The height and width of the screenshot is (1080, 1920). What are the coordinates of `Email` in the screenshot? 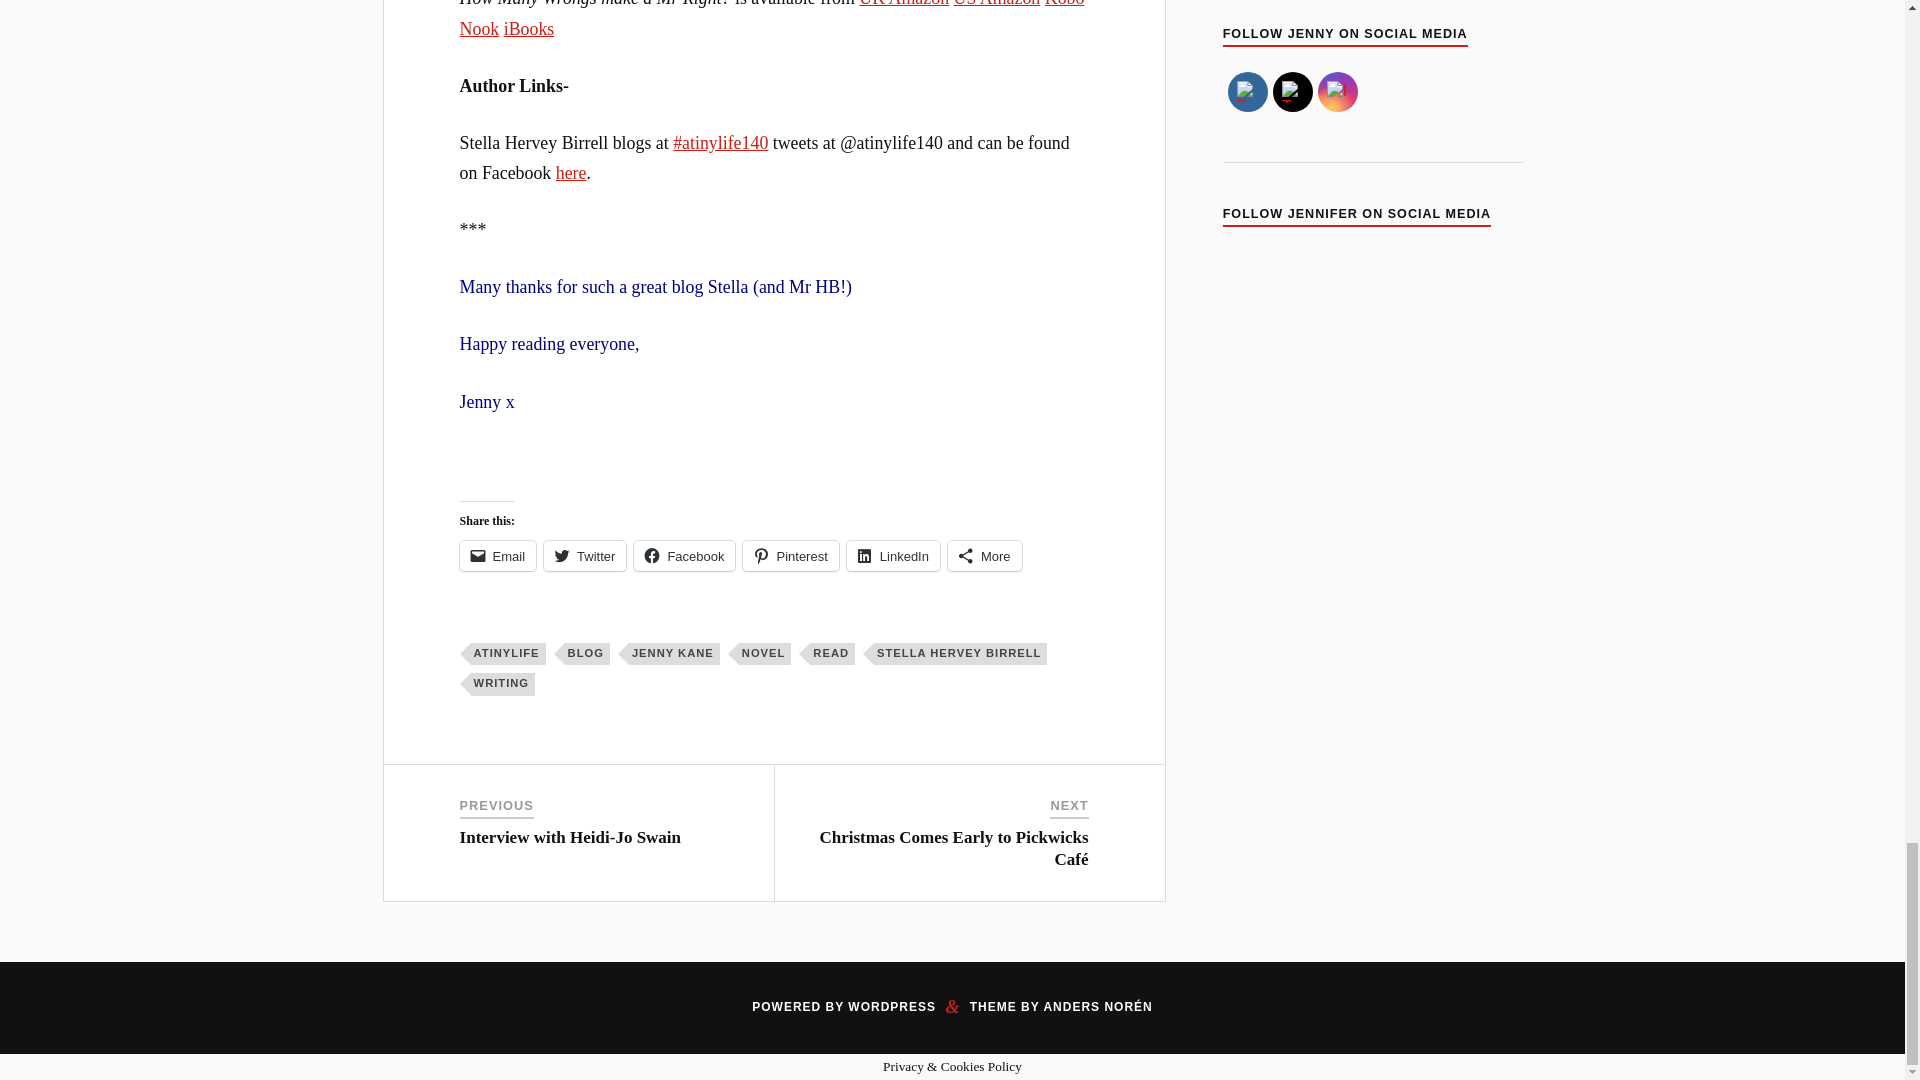 It's located at (498, 556).